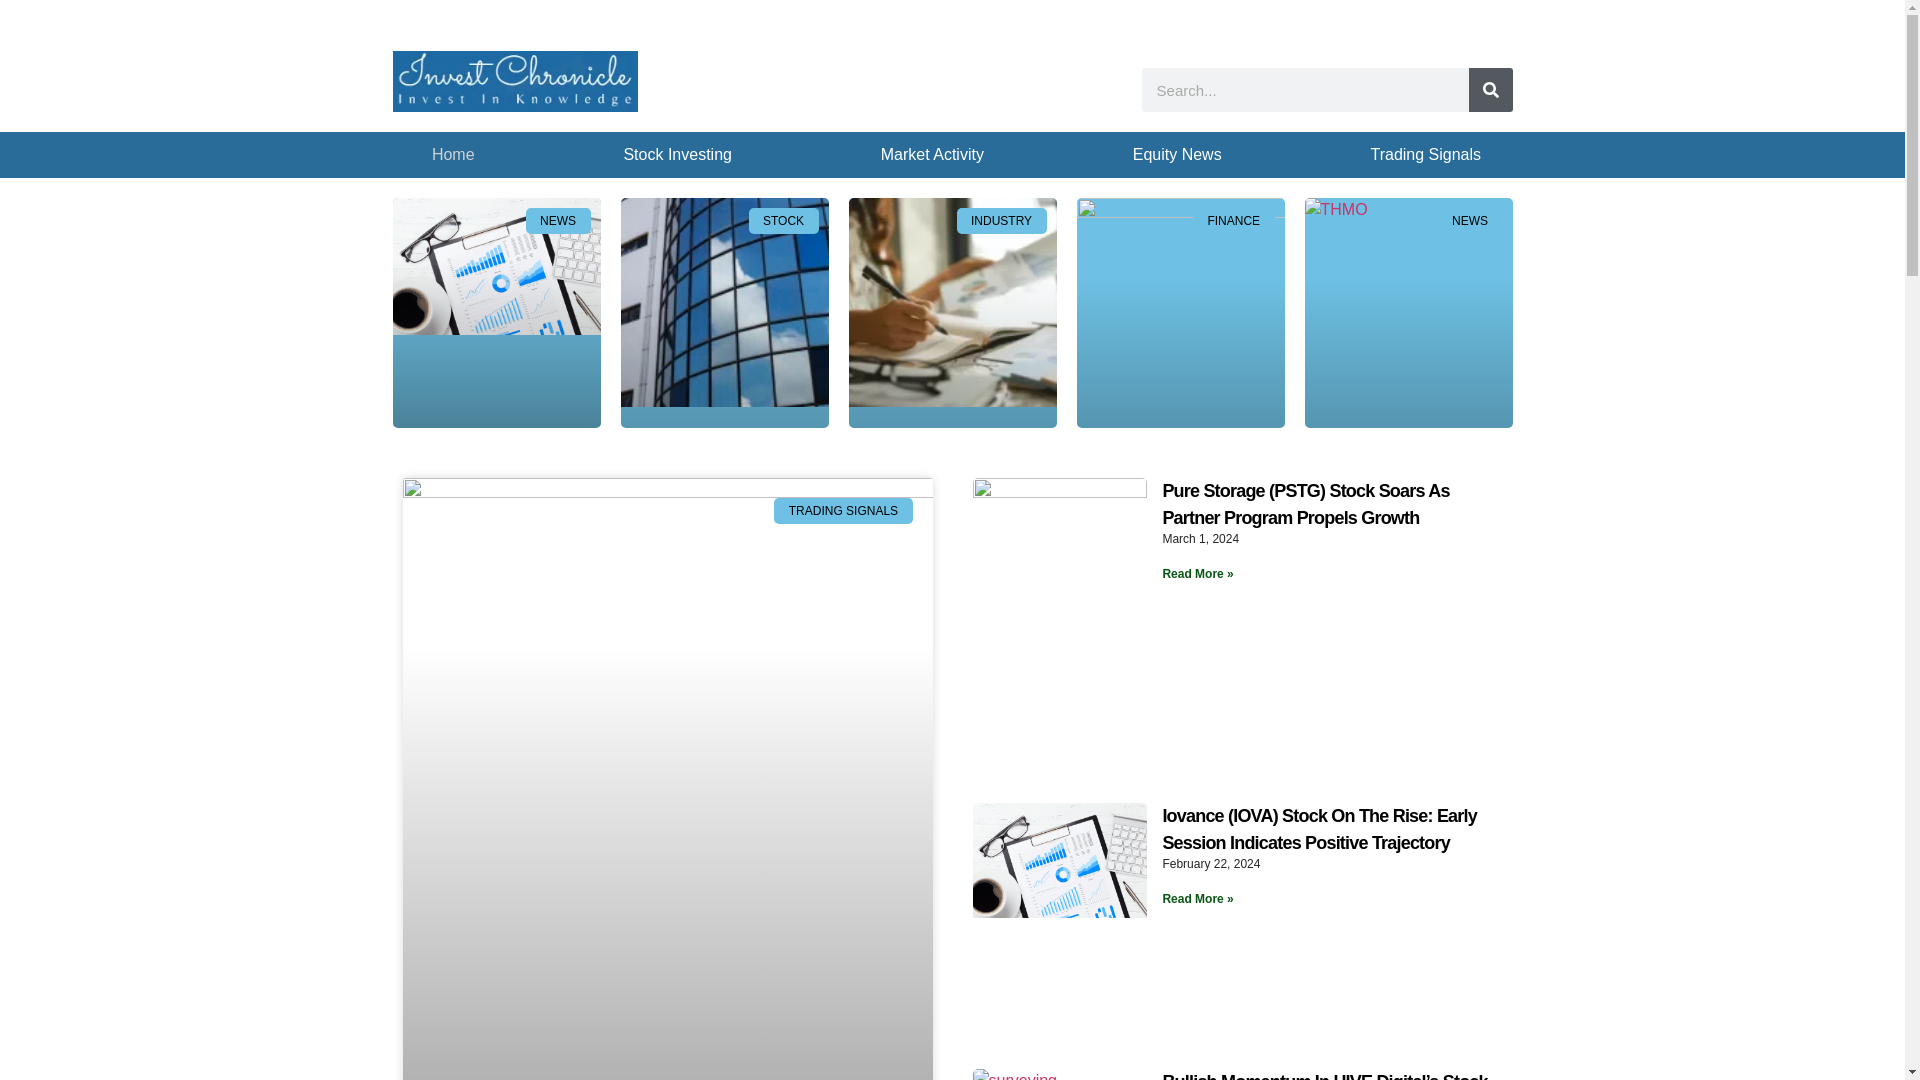  Describe the element at coordinates (1425, 154) in the screenshot. I see `Trading Signals` at that location.